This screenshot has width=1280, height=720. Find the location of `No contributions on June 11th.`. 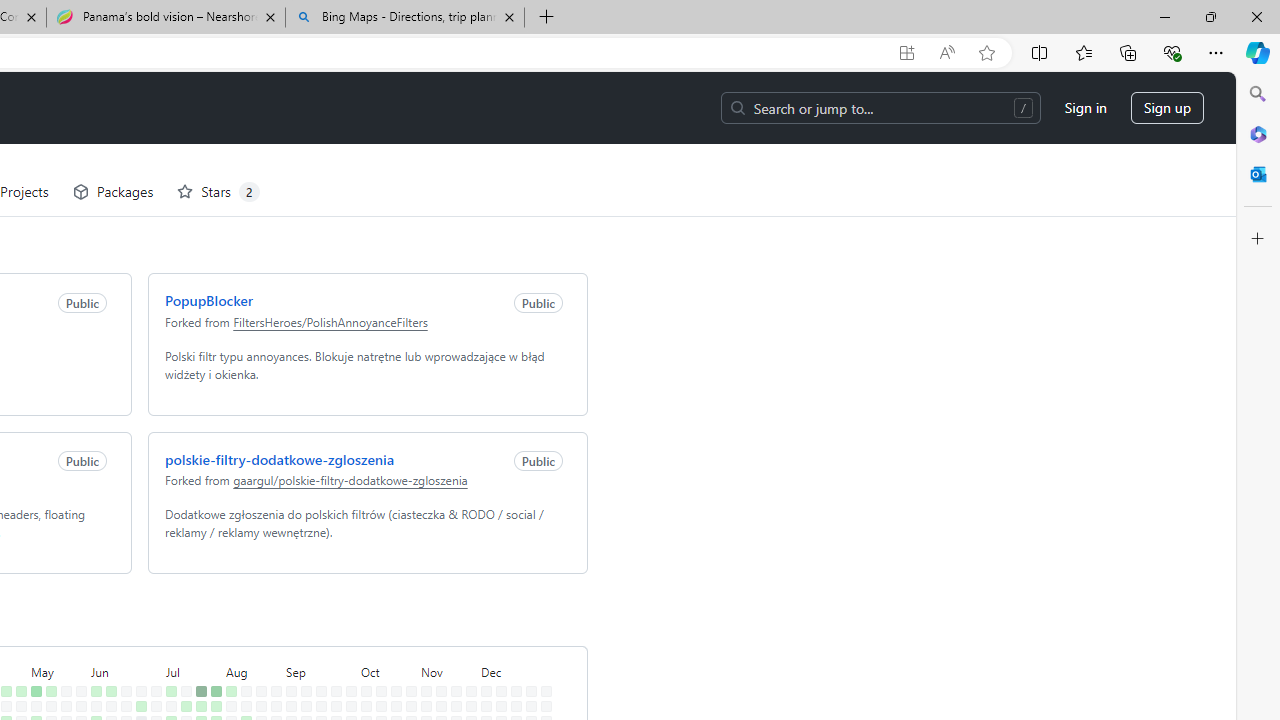

No contributions on June 11th. is located at coordinates (107, 649).